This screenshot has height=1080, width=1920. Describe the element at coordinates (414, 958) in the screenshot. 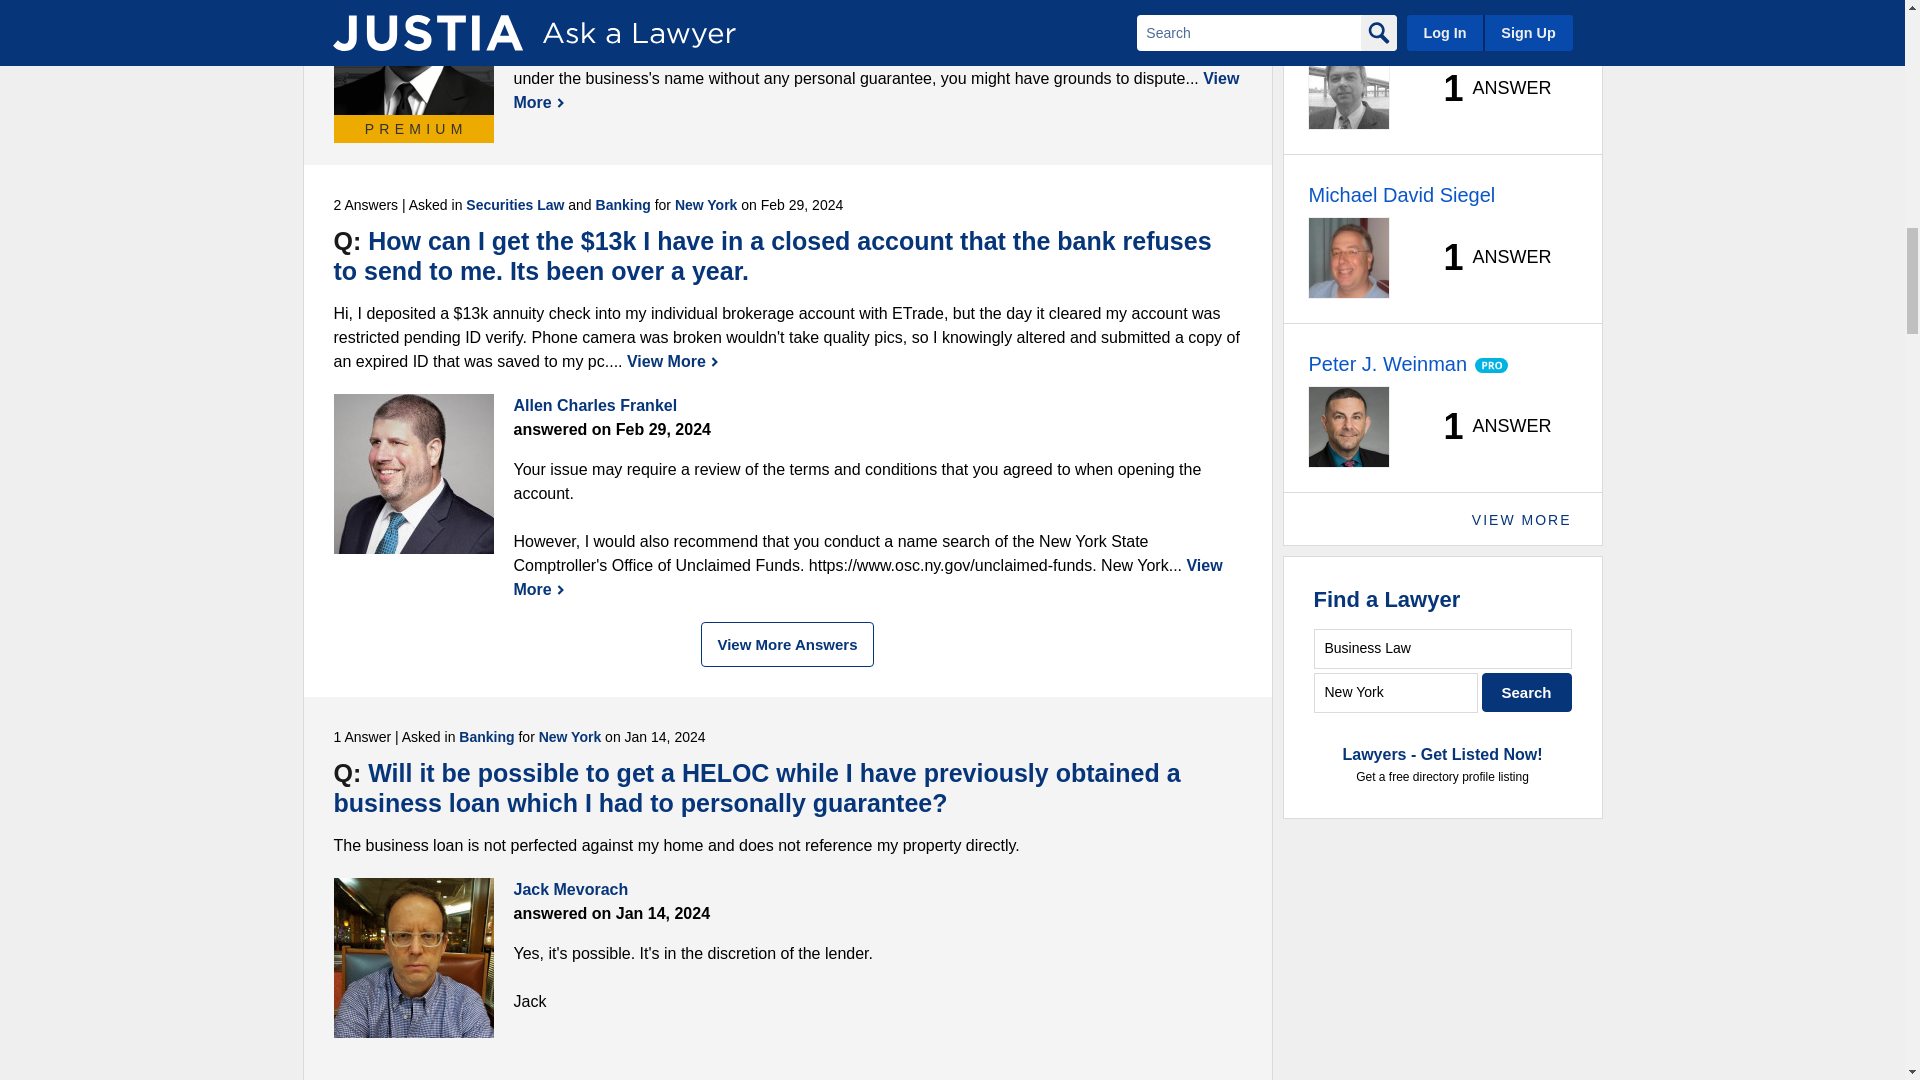

I see `Jack Mevorach` at that location.